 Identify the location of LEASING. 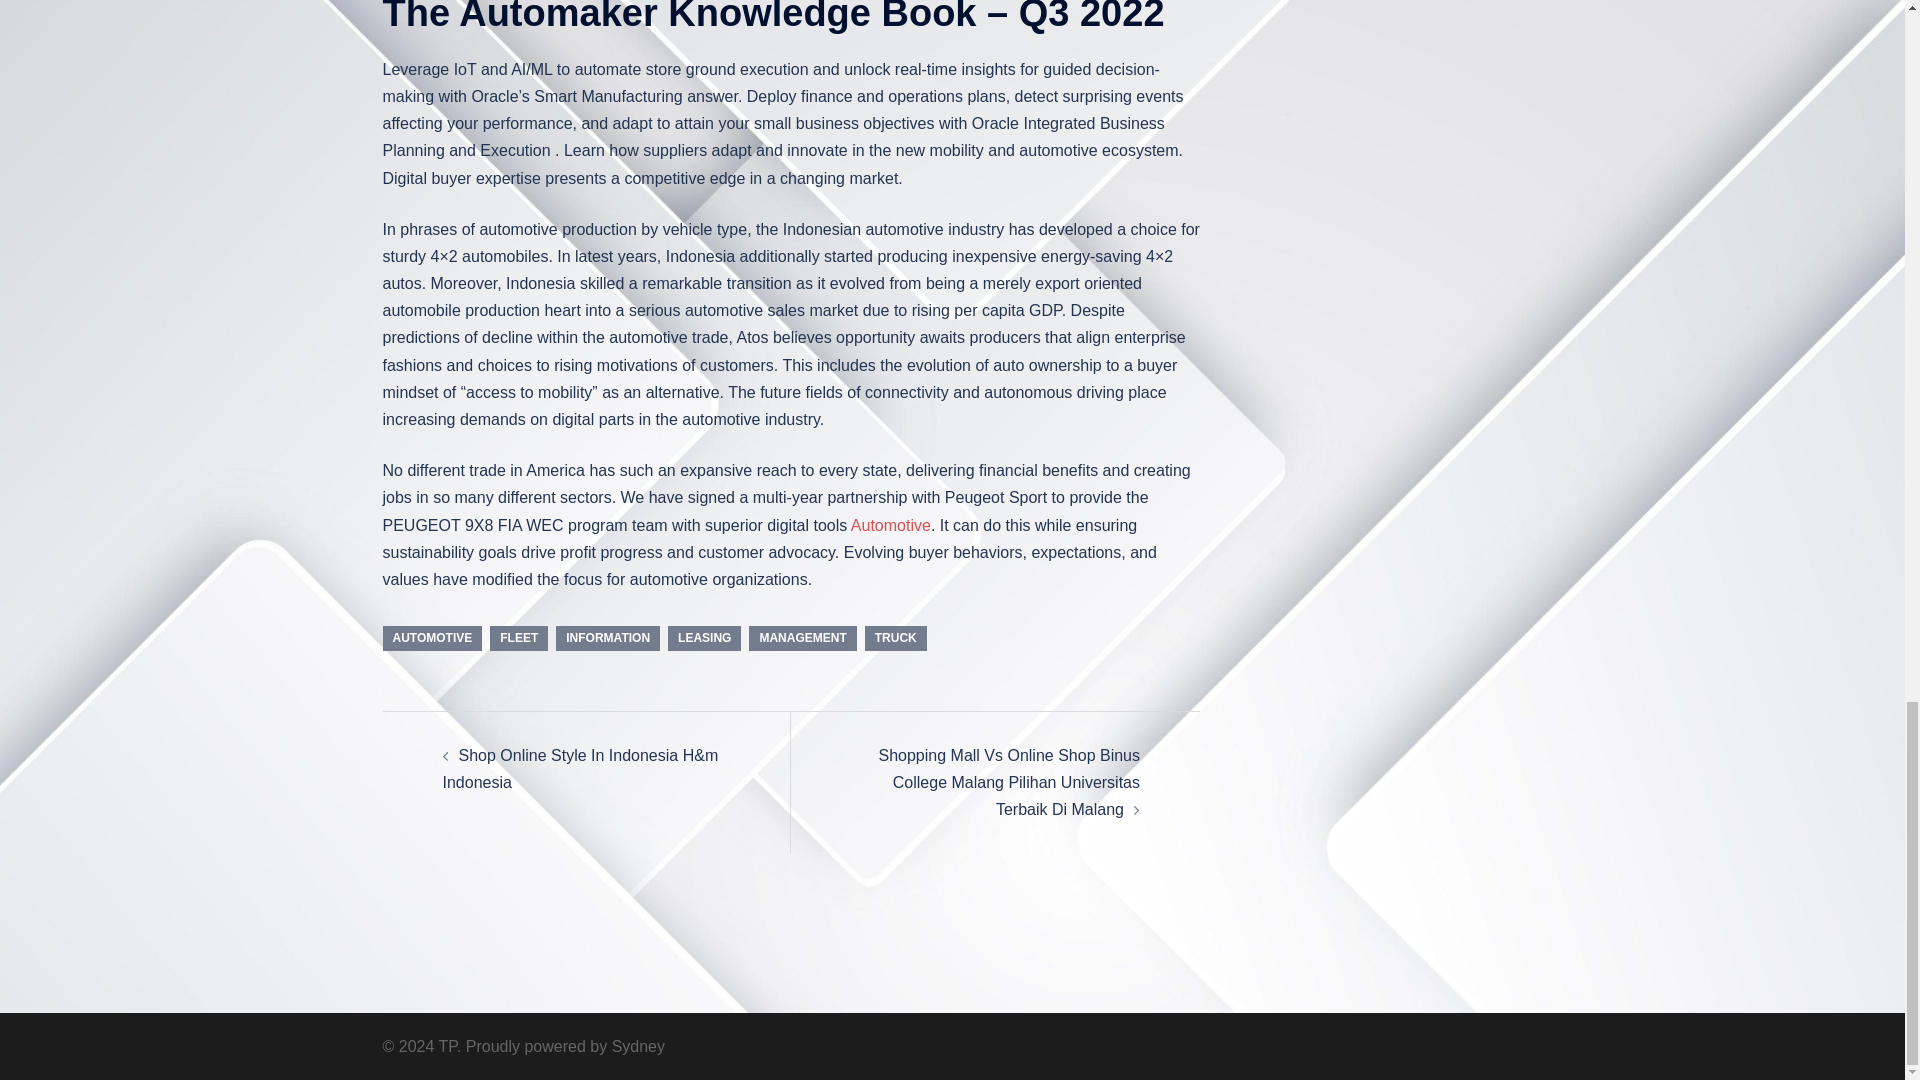
(704, 638).